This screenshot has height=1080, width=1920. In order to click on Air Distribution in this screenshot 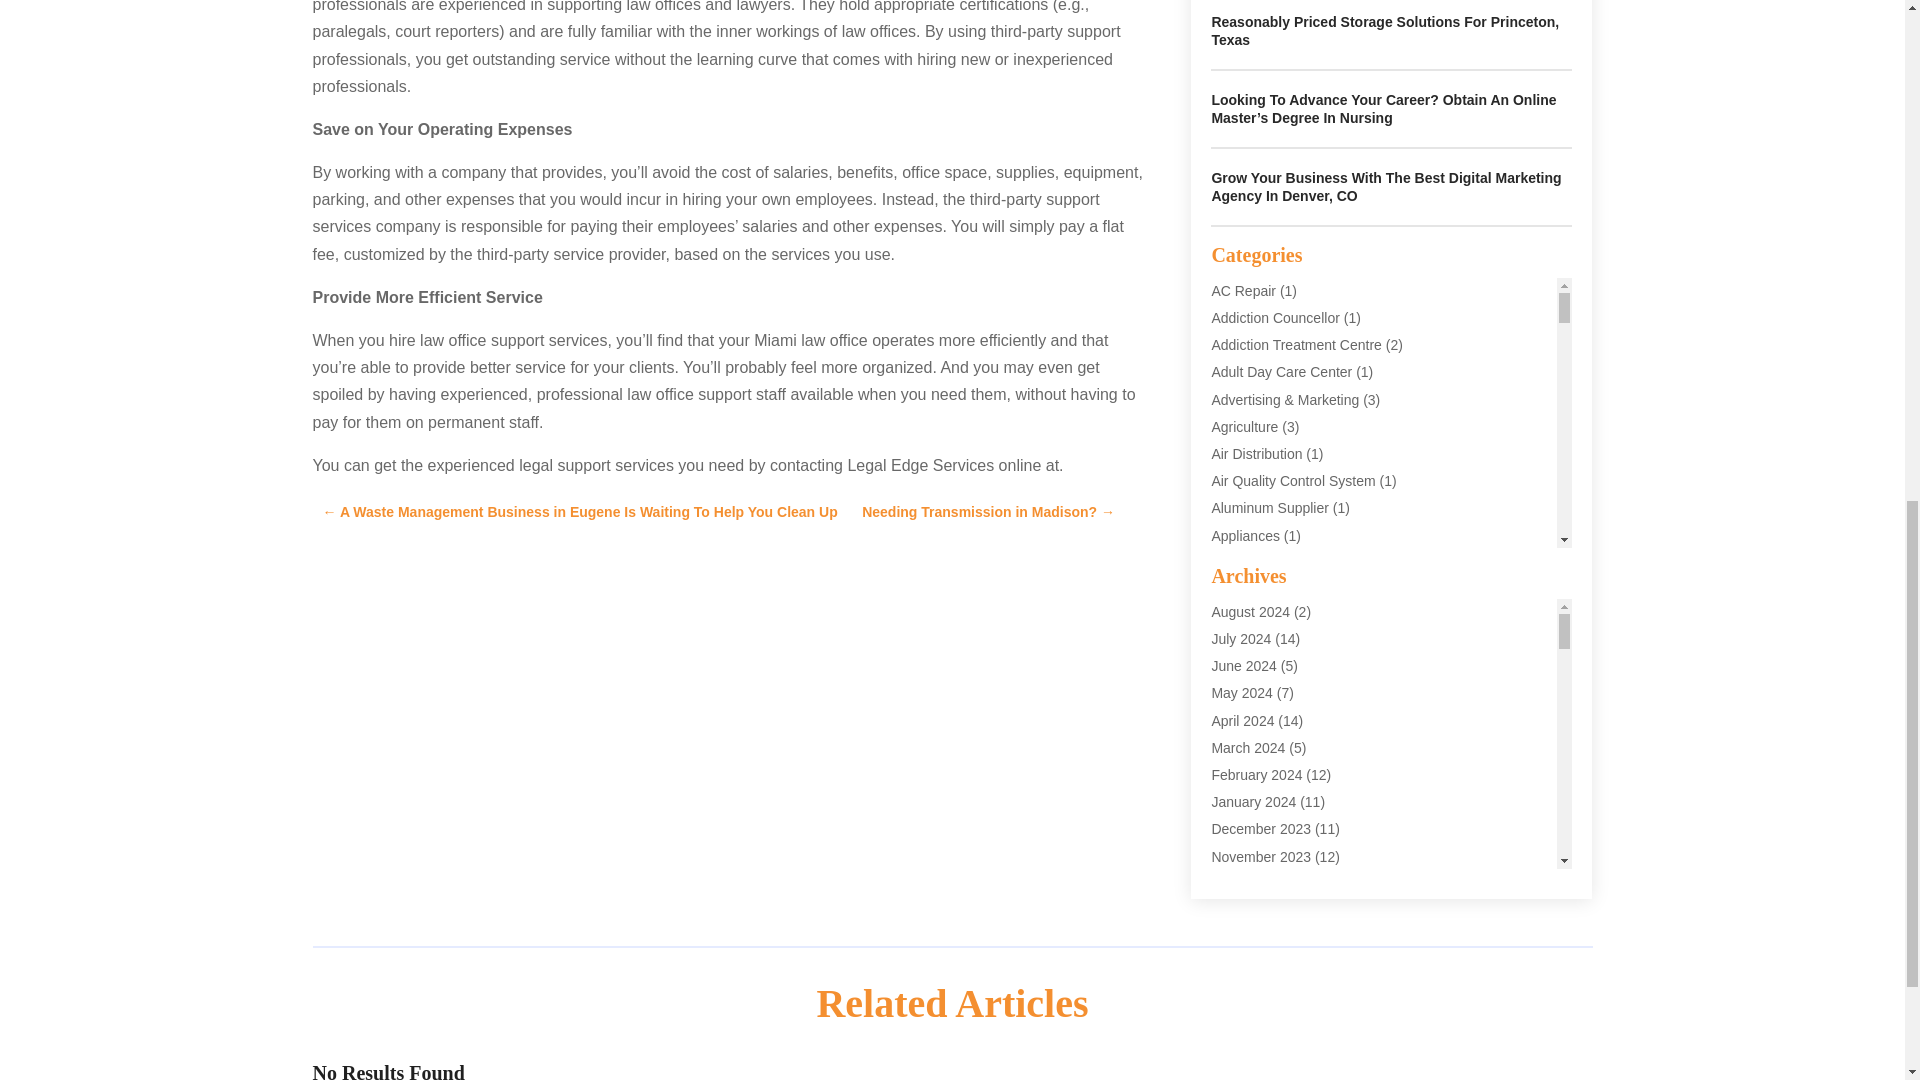, I will do `click(1256, 454)`.